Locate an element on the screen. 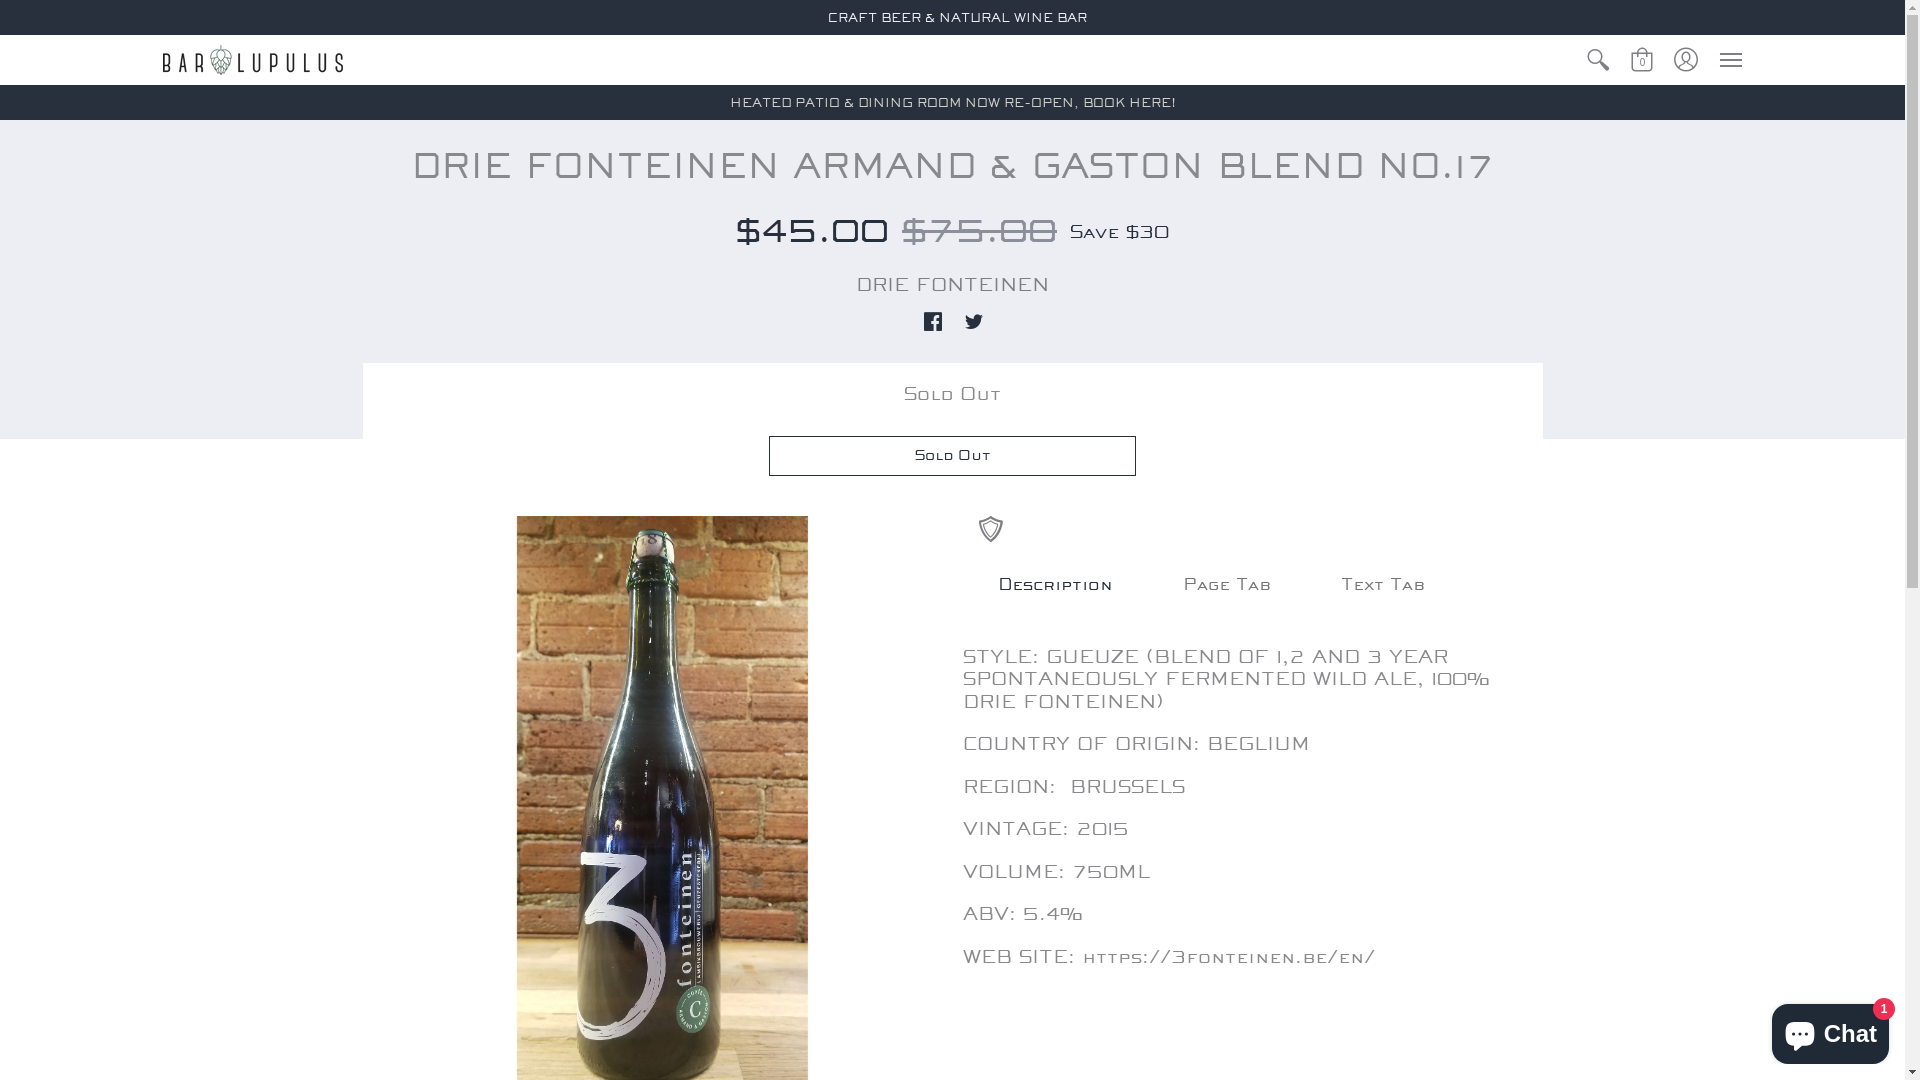  0 is located at coordinates (1642, 60).